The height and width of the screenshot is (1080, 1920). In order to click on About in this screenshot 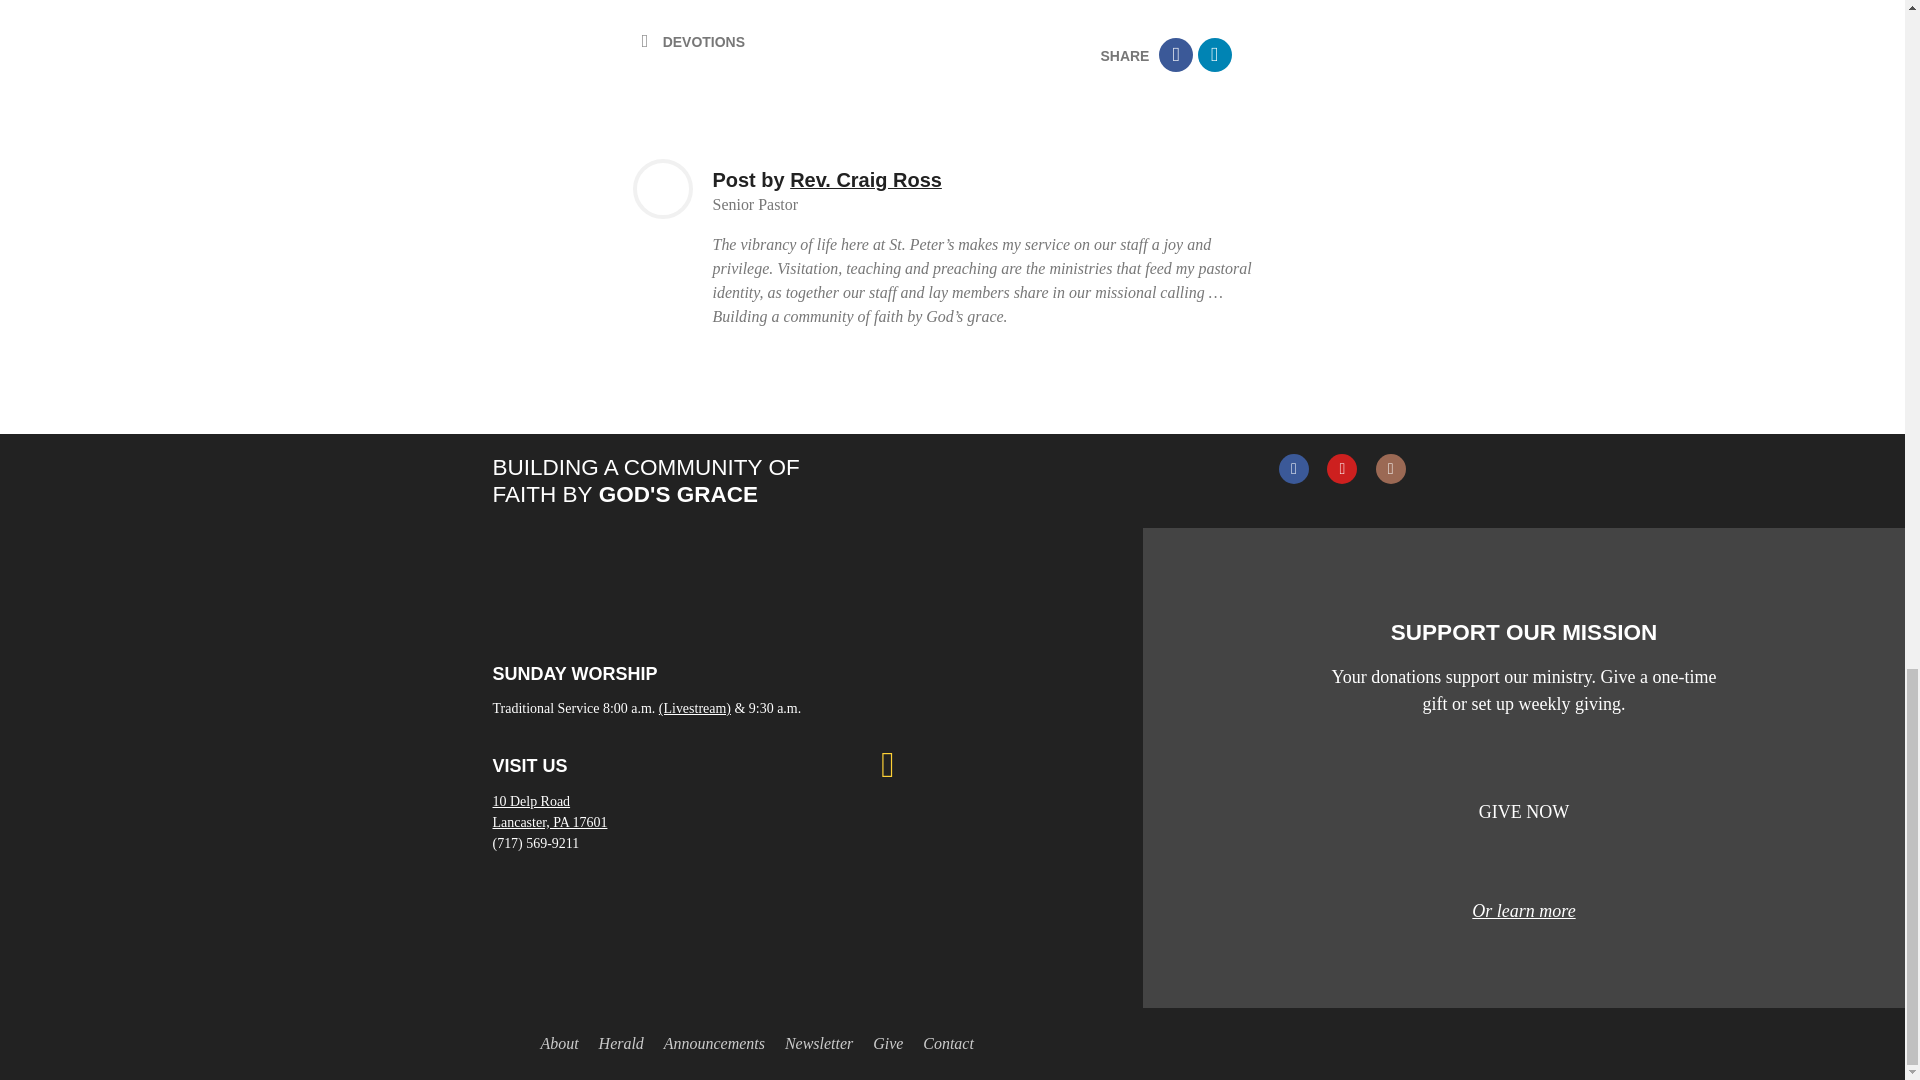, I will do `click(558, 1044)`.